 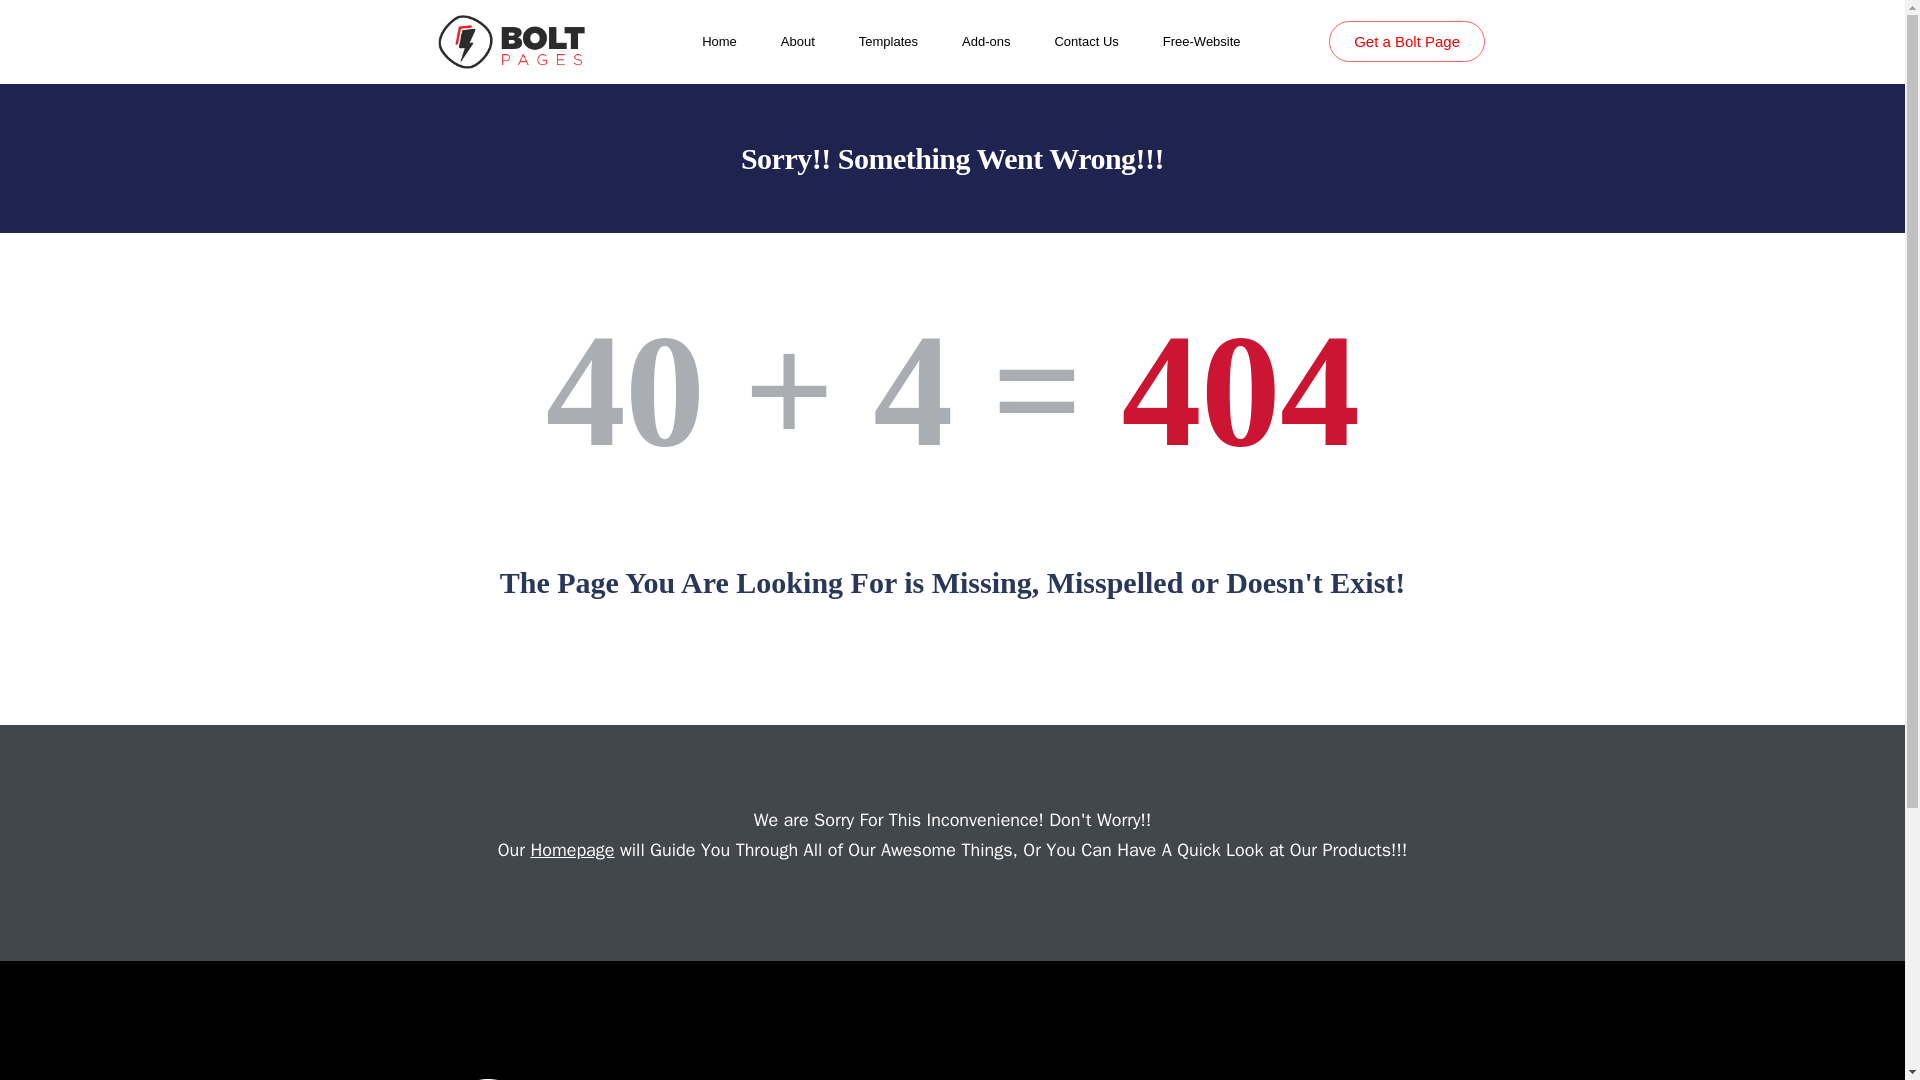 I want to click on Free-Website, so click(x=1202, y=42).